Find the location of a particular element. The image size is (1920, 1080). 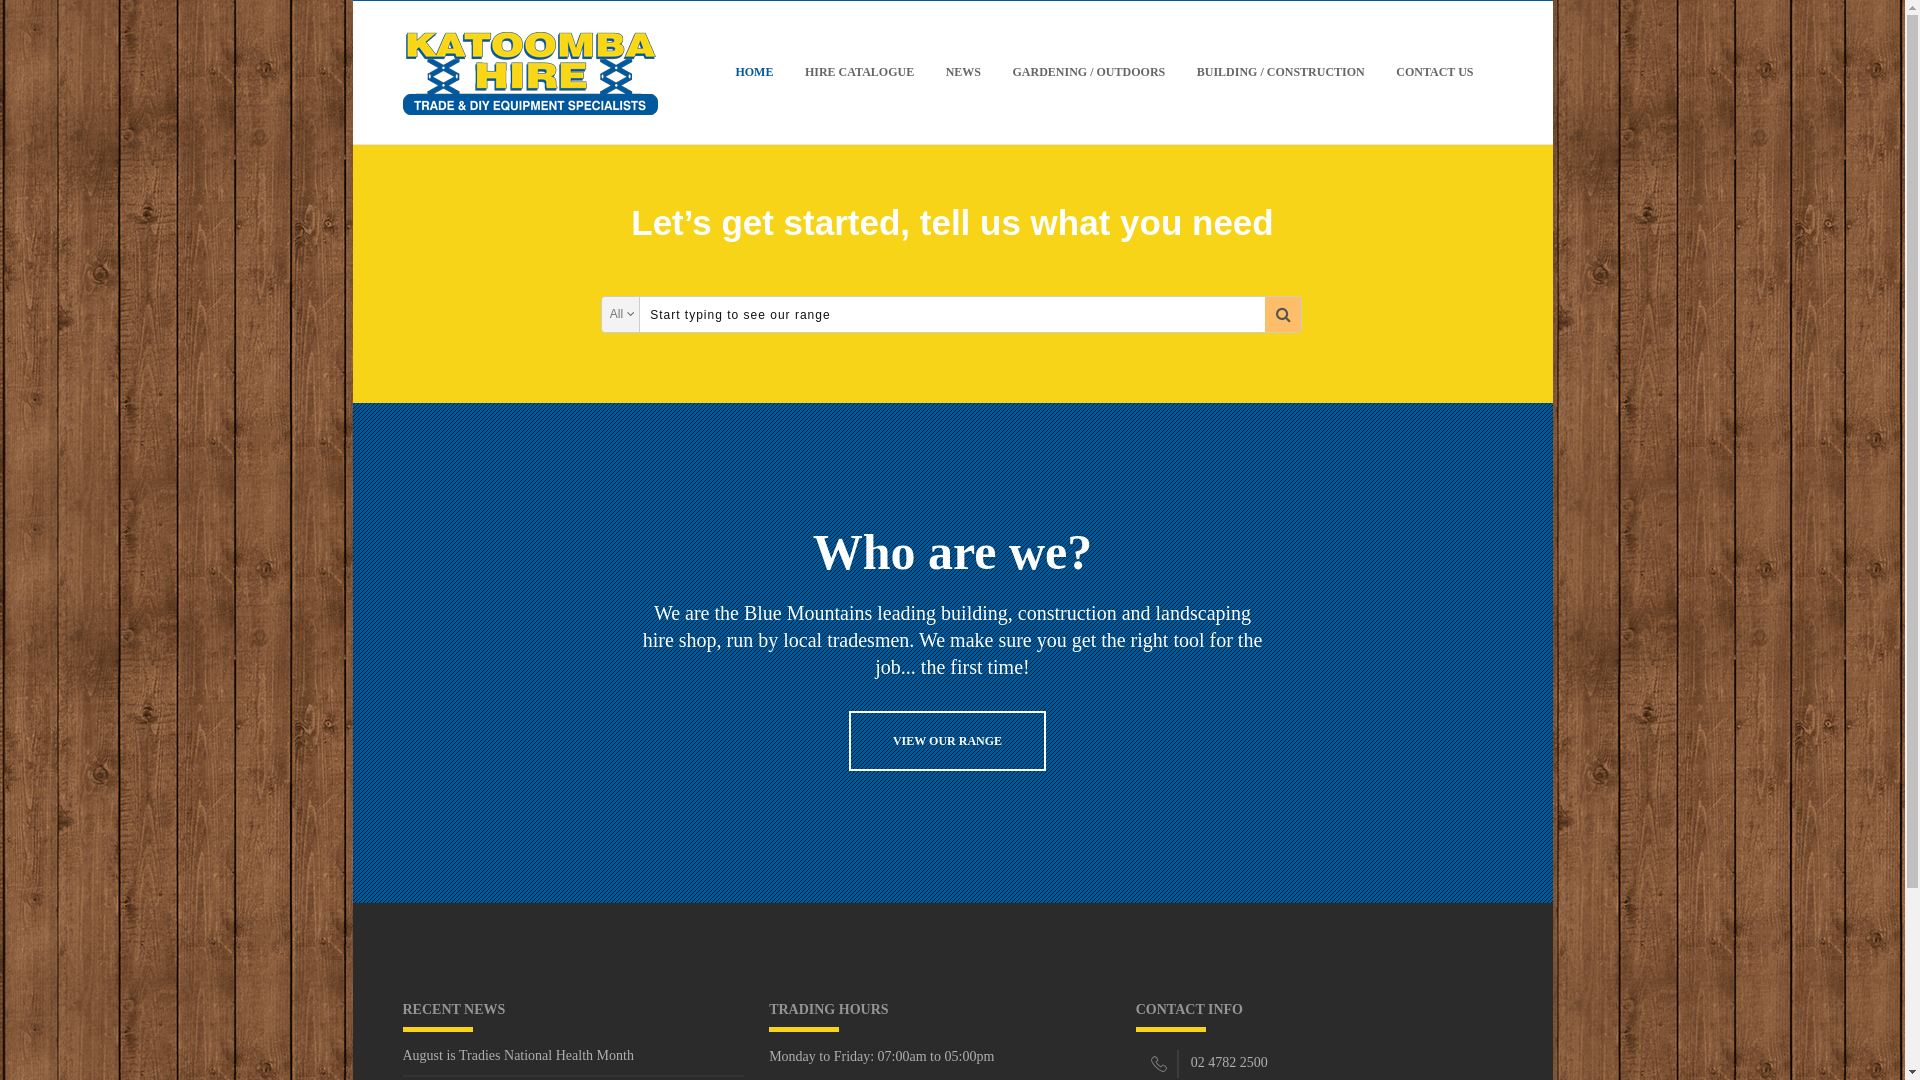

CONTACT US is located at coordinates (1434, 72).